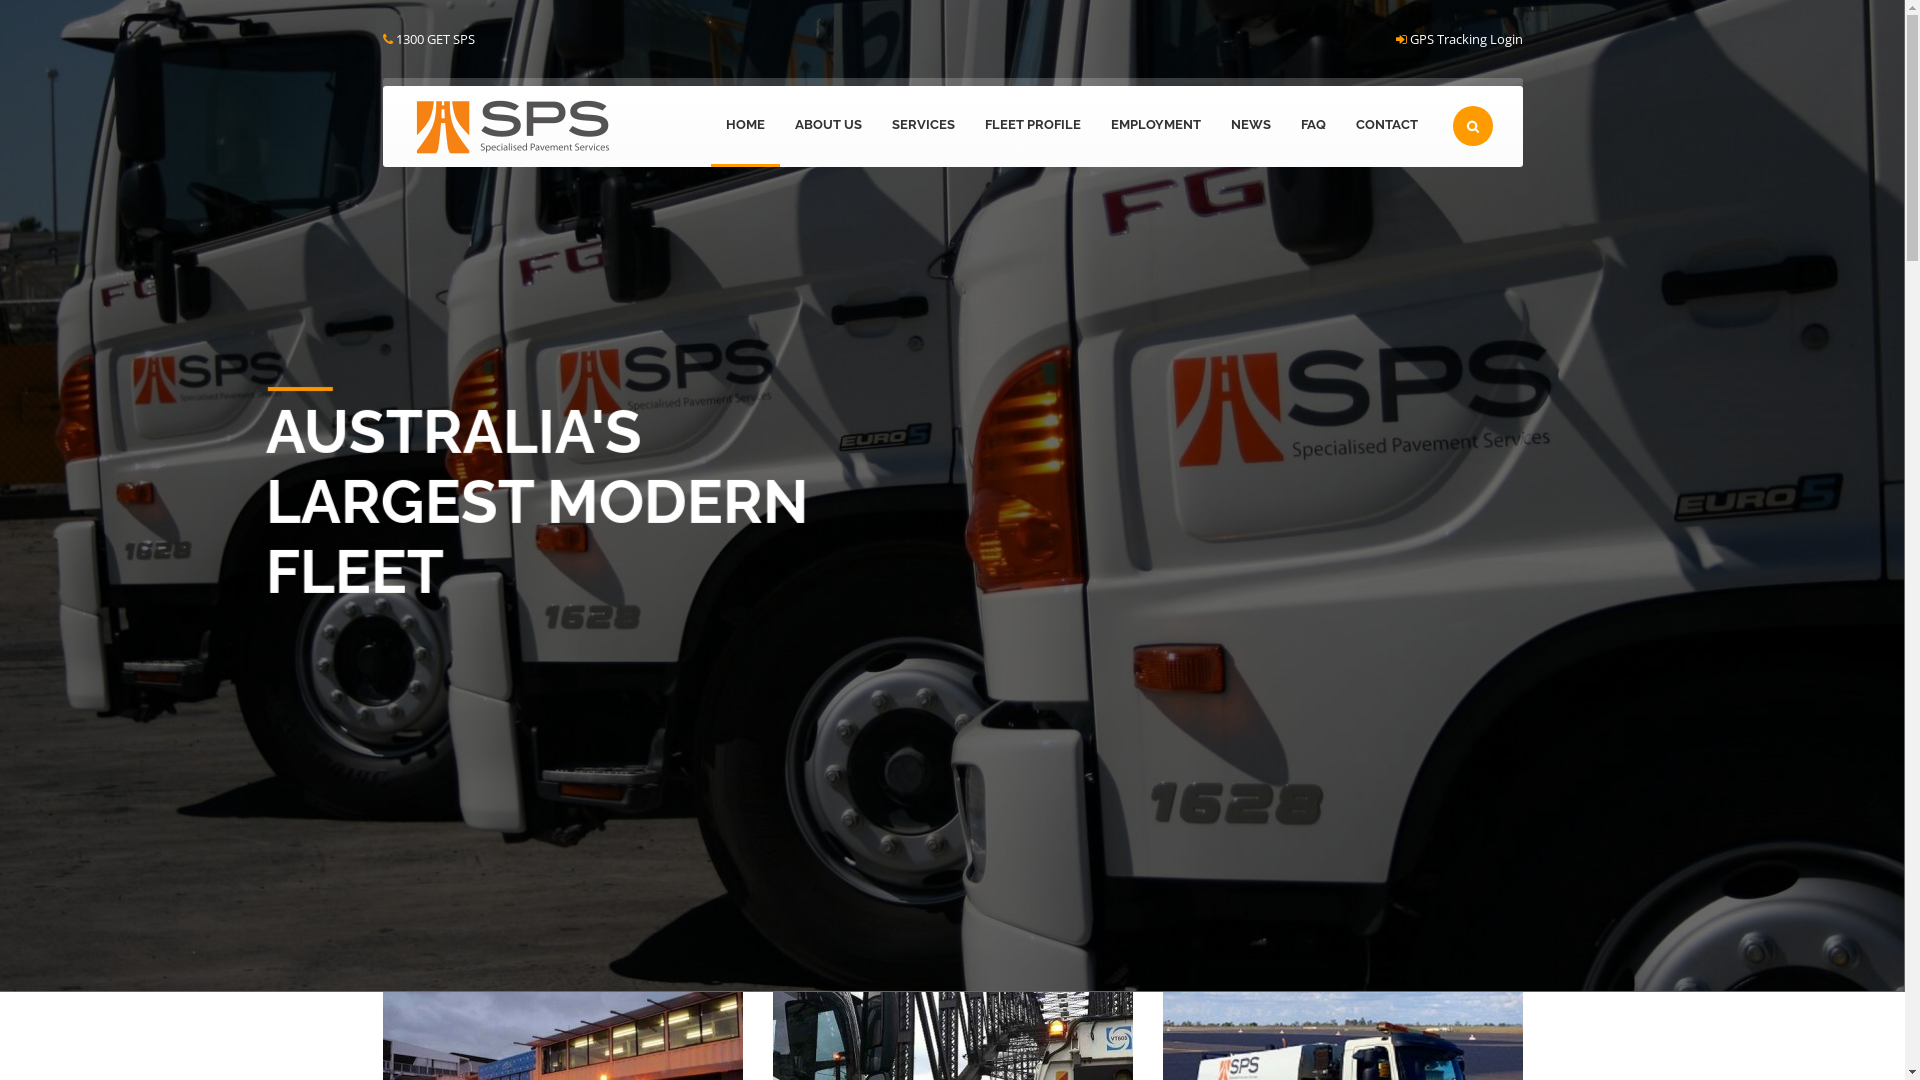 The image size is (1920, 1080). What do you see at coordinates (1466, 39) in the screenshot?
I see `GPS Tracking Login` at bounding box center [1466, 39].